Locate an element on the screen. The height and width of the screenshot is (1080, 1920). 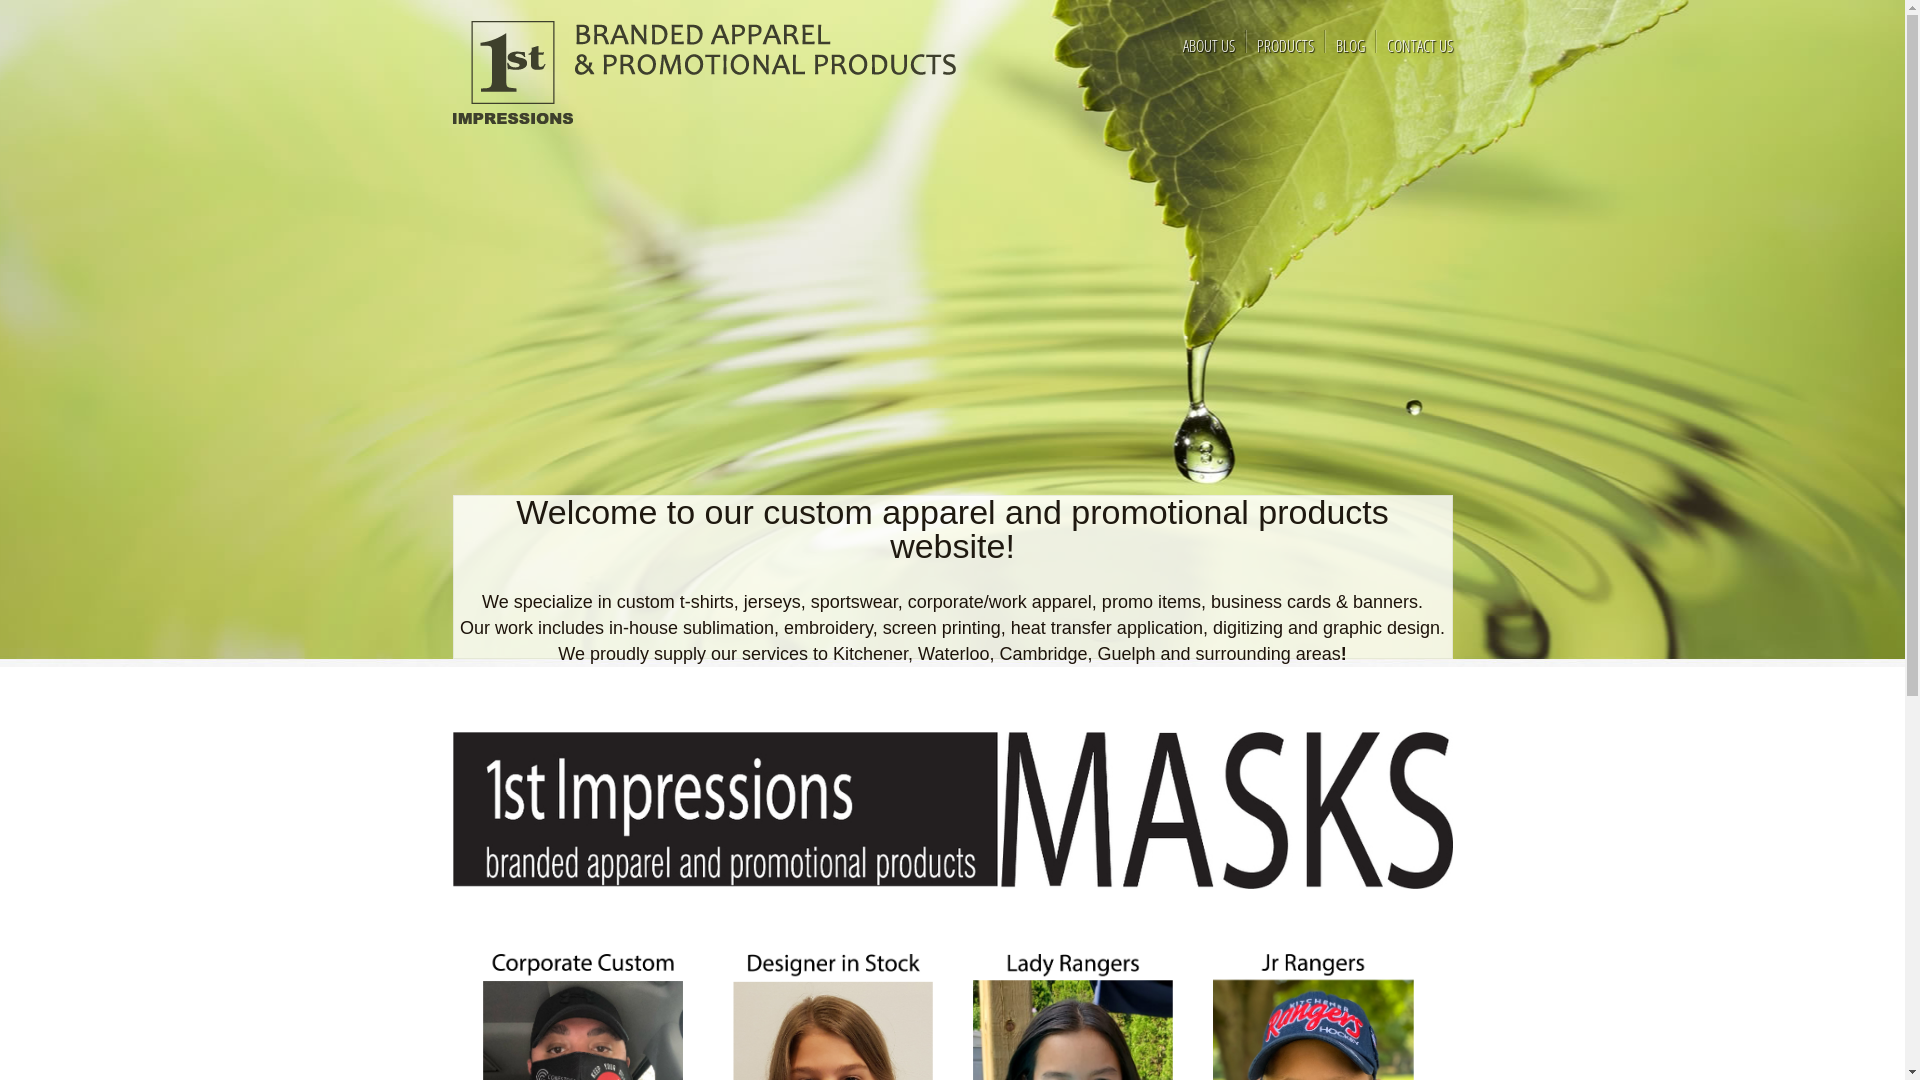
PRODUCTS is located at coordinates (1284, 46).